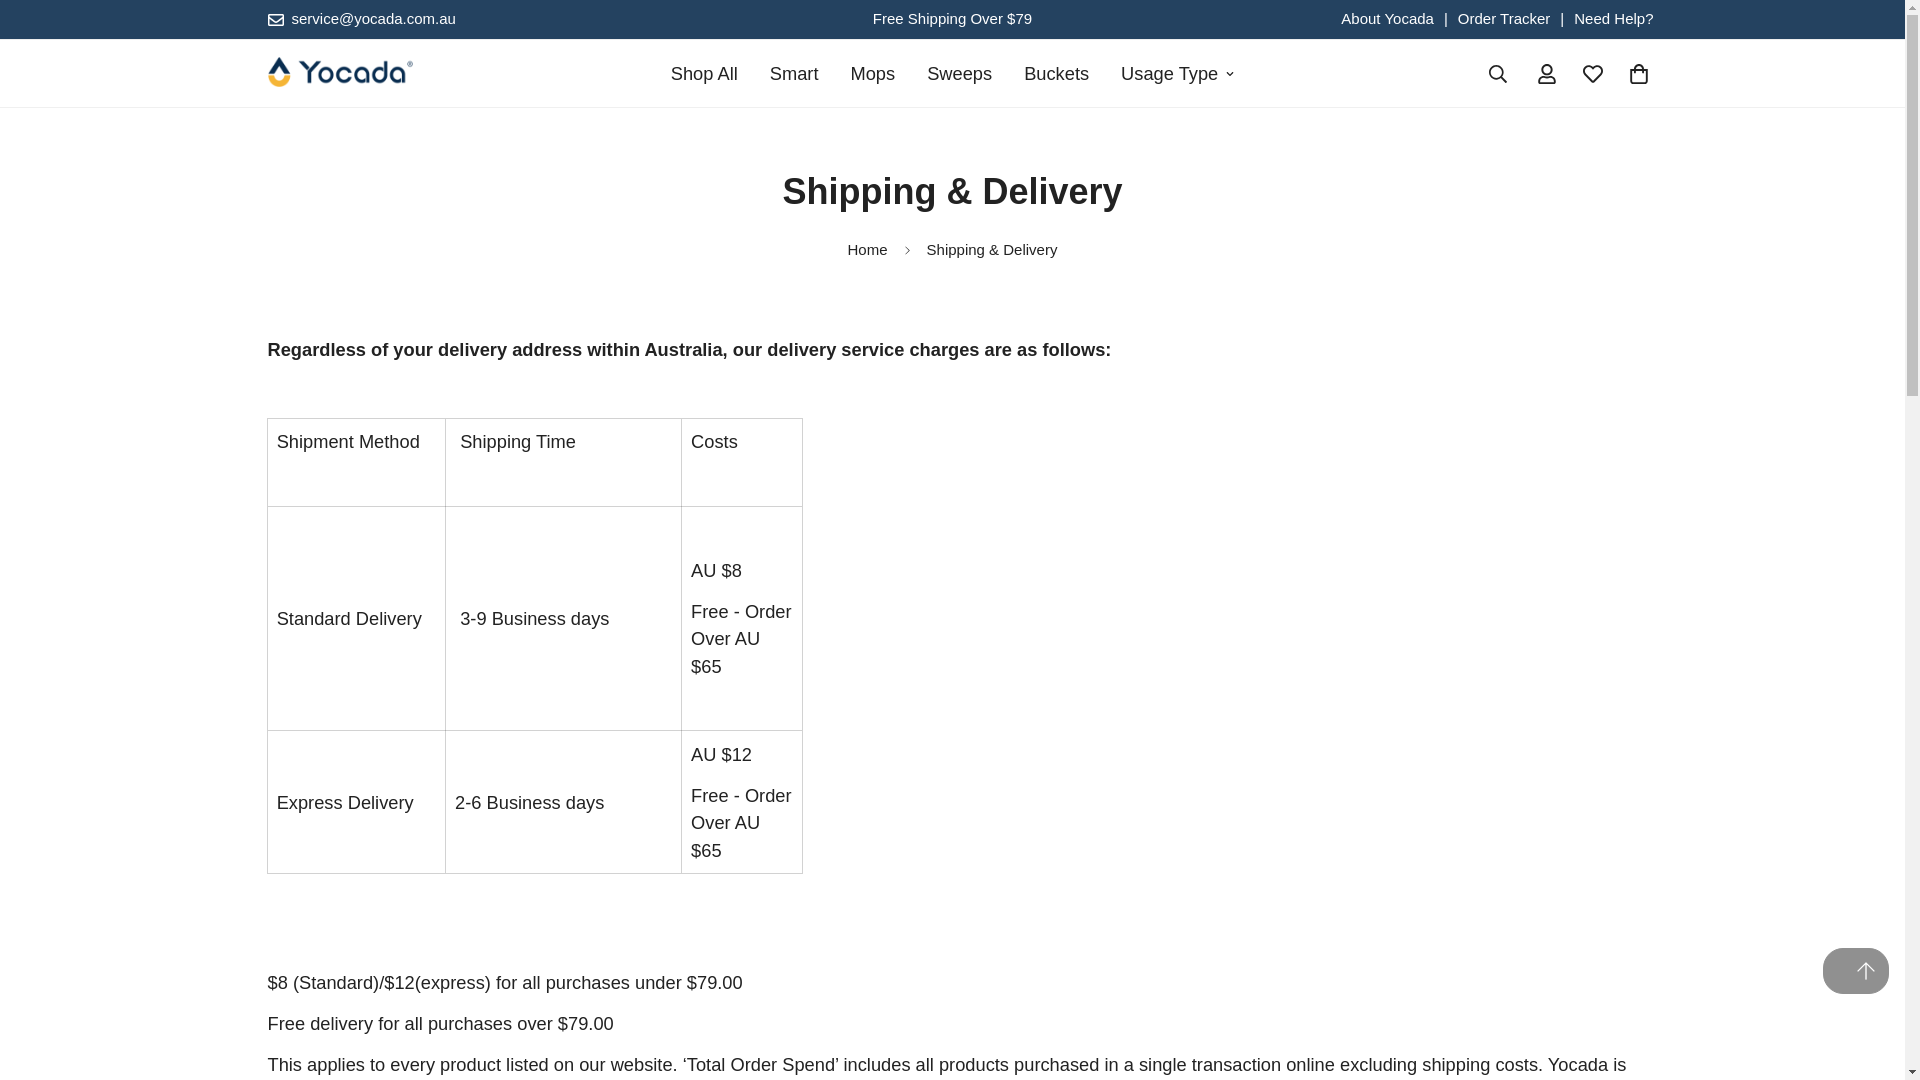 The width and height of the screenshot is (1920, 1080). Describe the element at coordinates (704, 72) in the screenshot. I see `Shop All` at that location.